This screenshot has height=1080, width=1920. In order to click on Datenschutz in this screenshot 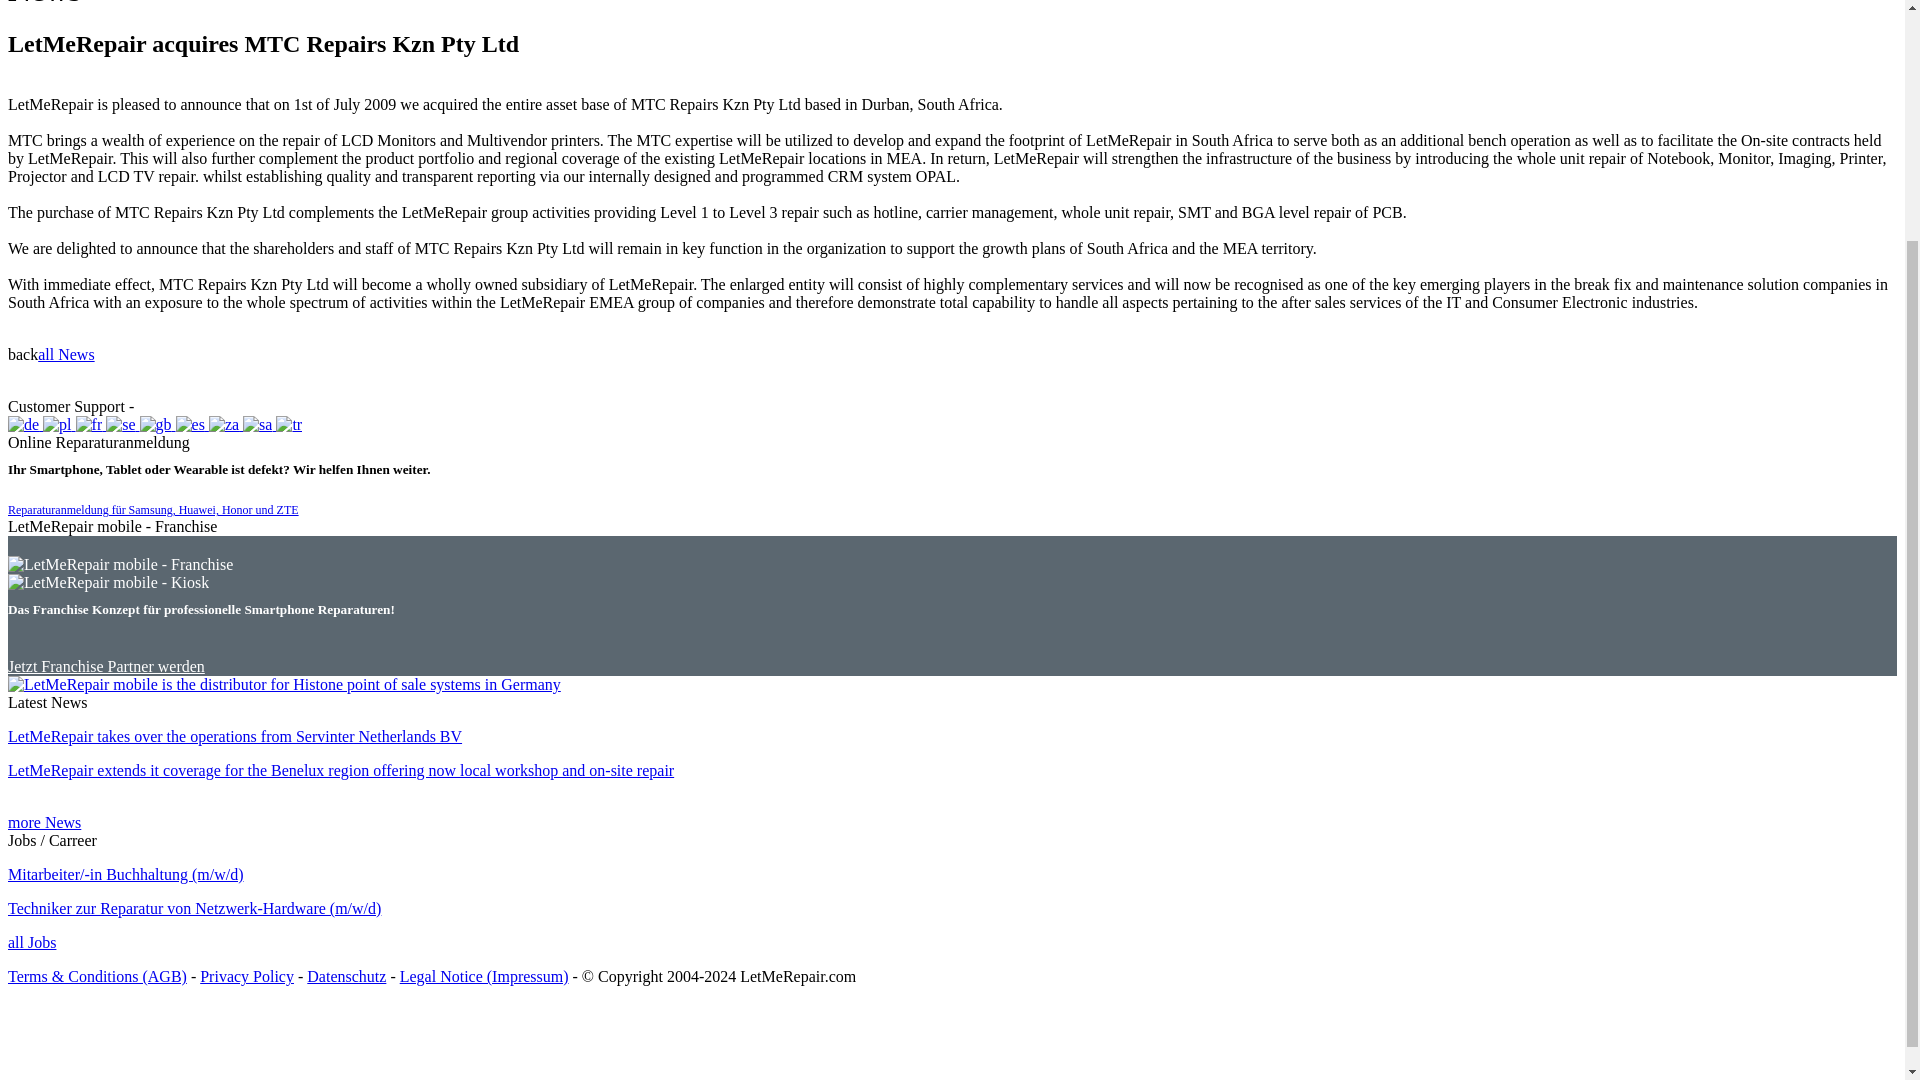, I will do `click(346, 976)`.